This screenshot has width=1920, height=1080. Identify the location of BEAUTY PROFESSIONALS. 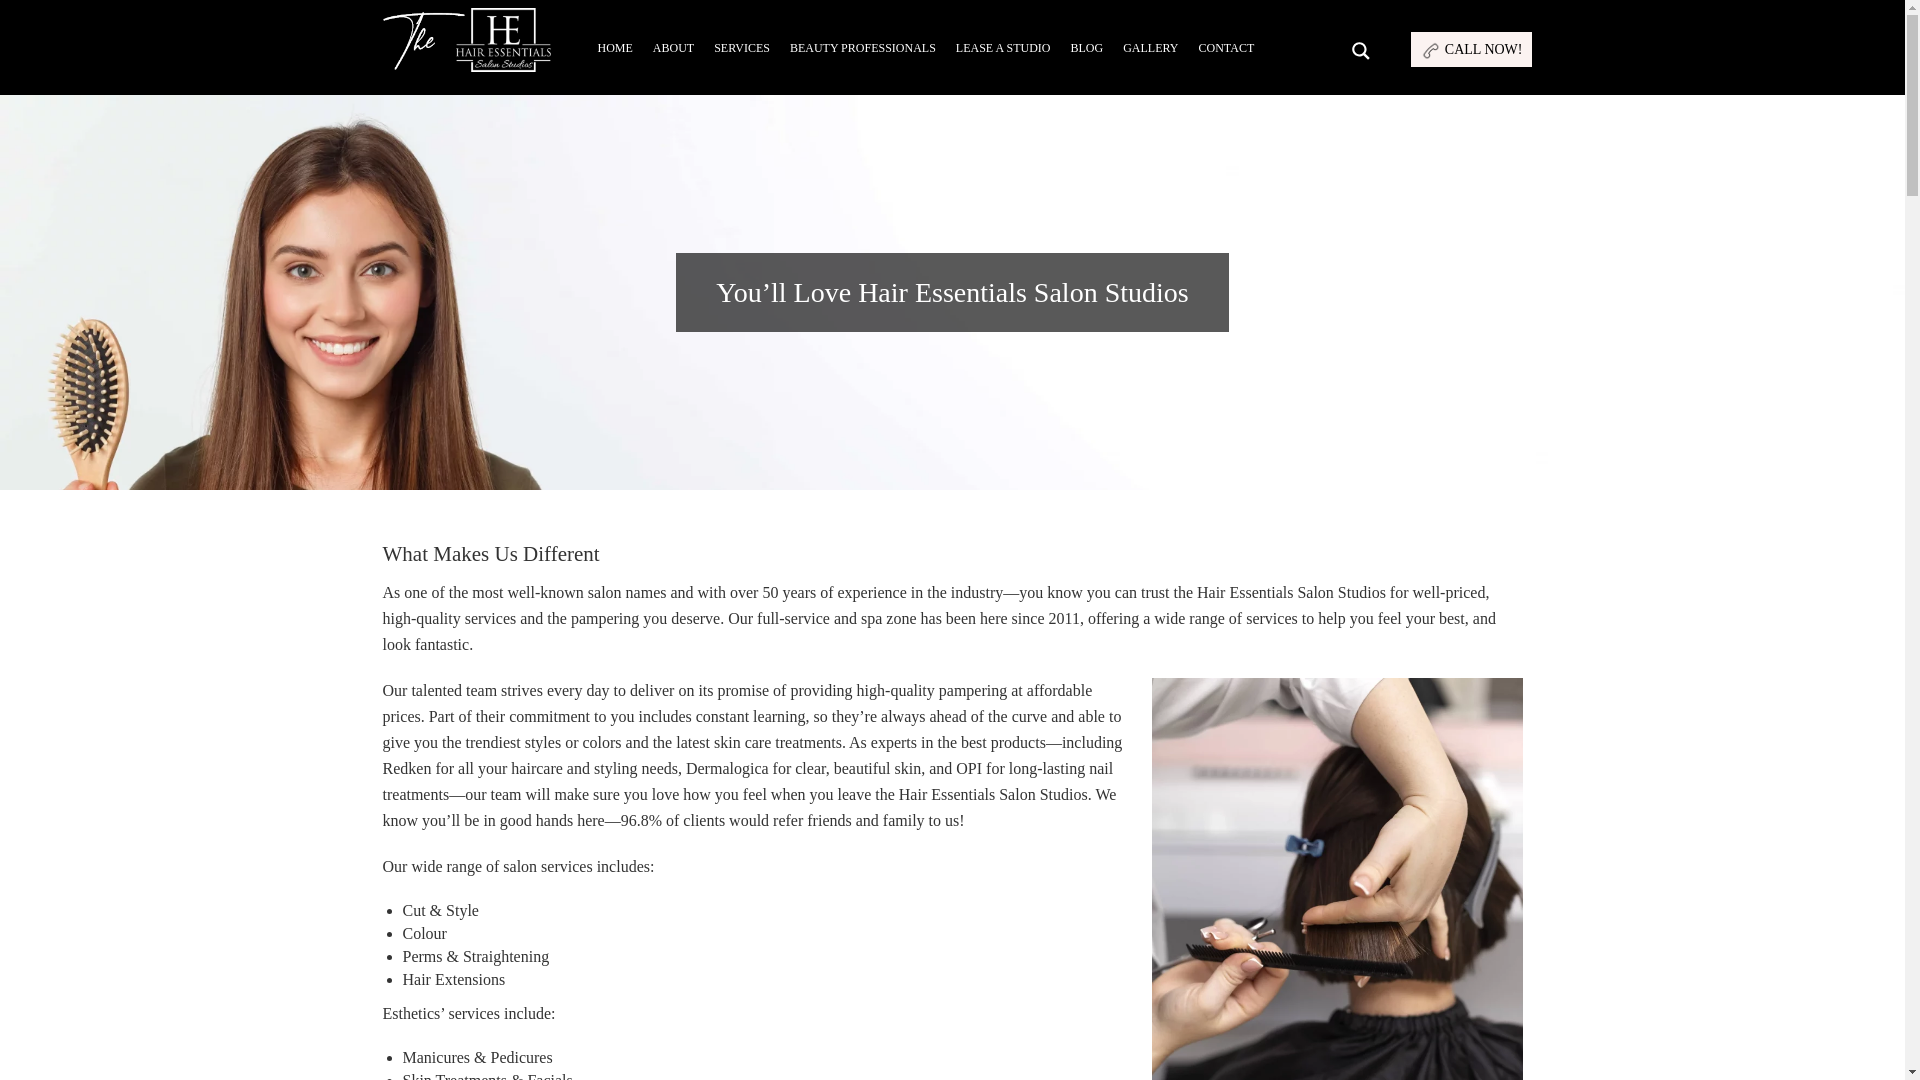
(862, 48).